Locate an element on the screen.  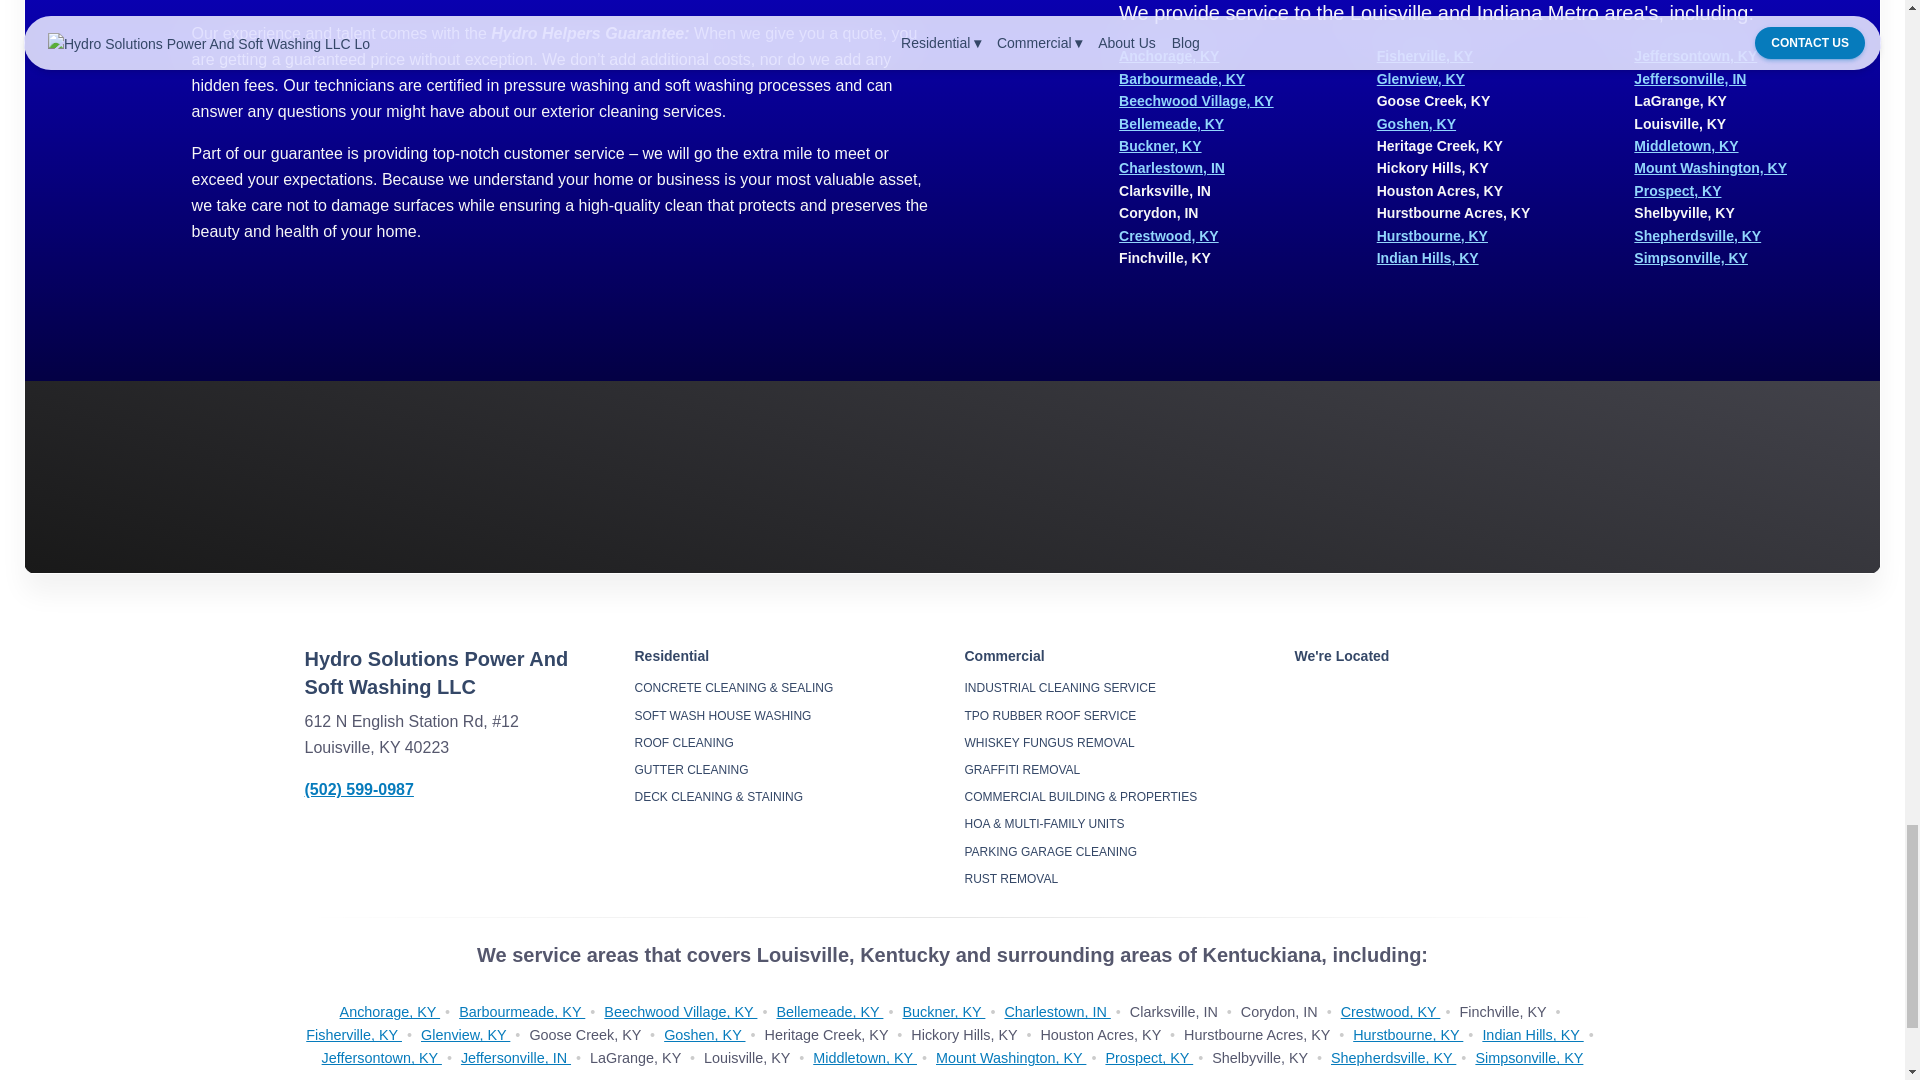
Anchorage, KY is located at coordinates (1169, 55).